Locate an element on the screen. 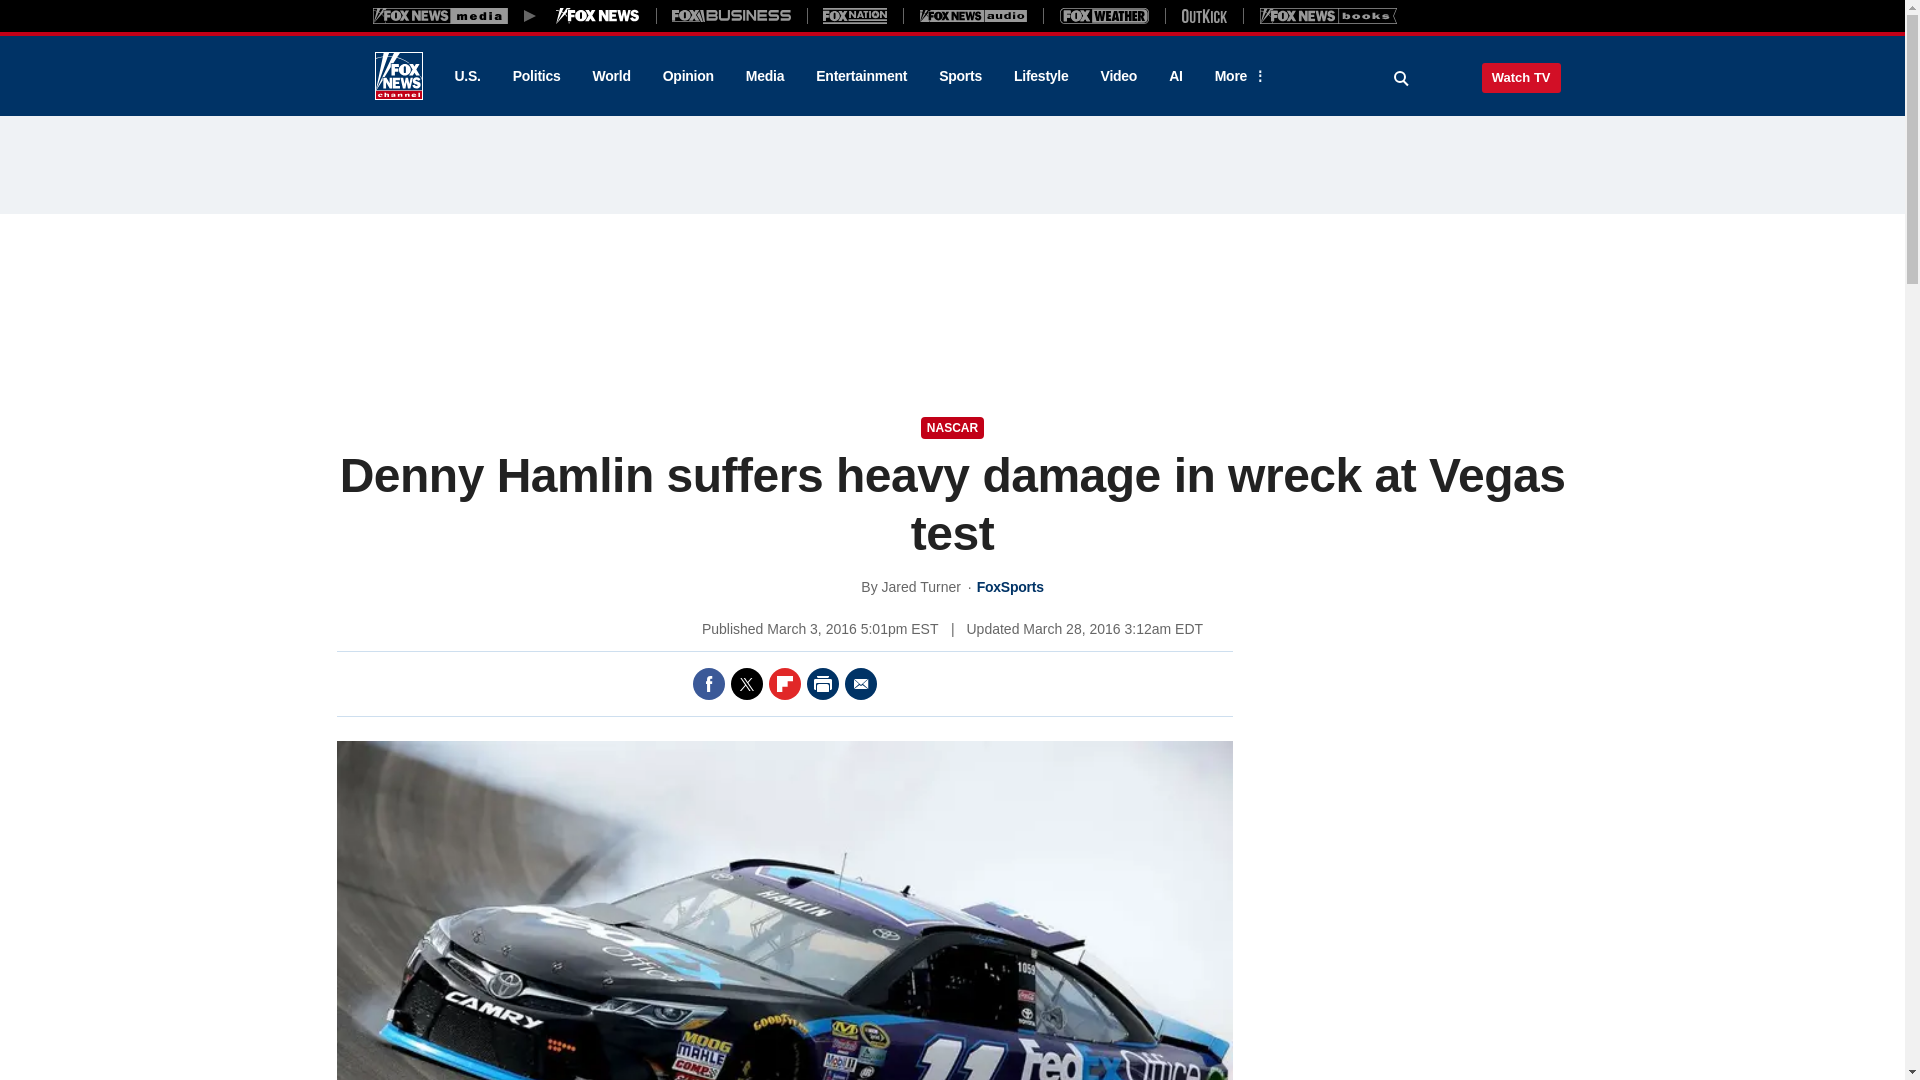  AI is located at coordinates (1176, 76).